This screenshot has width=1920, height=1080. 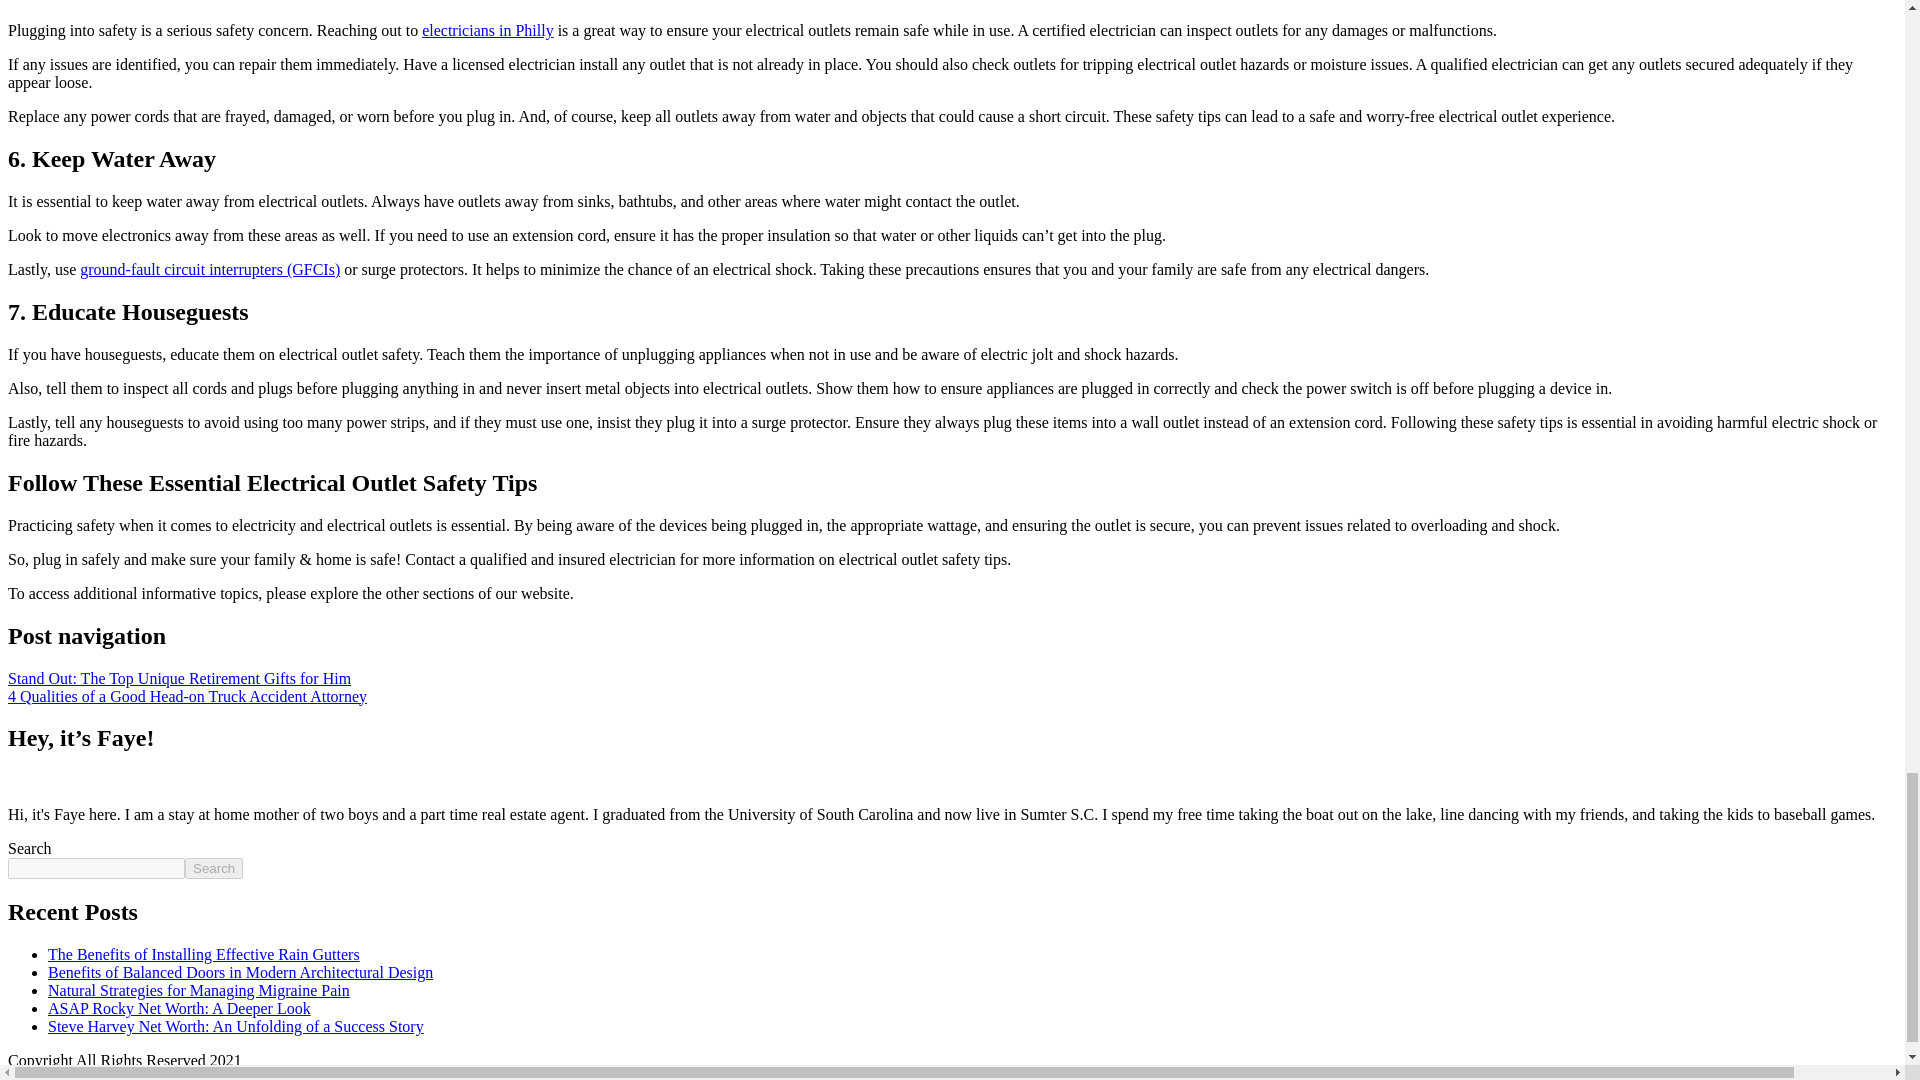 What do you see at coordinates (186, 696) in the screenshot?
I see `4 Qualities of a Good Head-on Truck Accident Attorney` at bounding box center [186, 696].